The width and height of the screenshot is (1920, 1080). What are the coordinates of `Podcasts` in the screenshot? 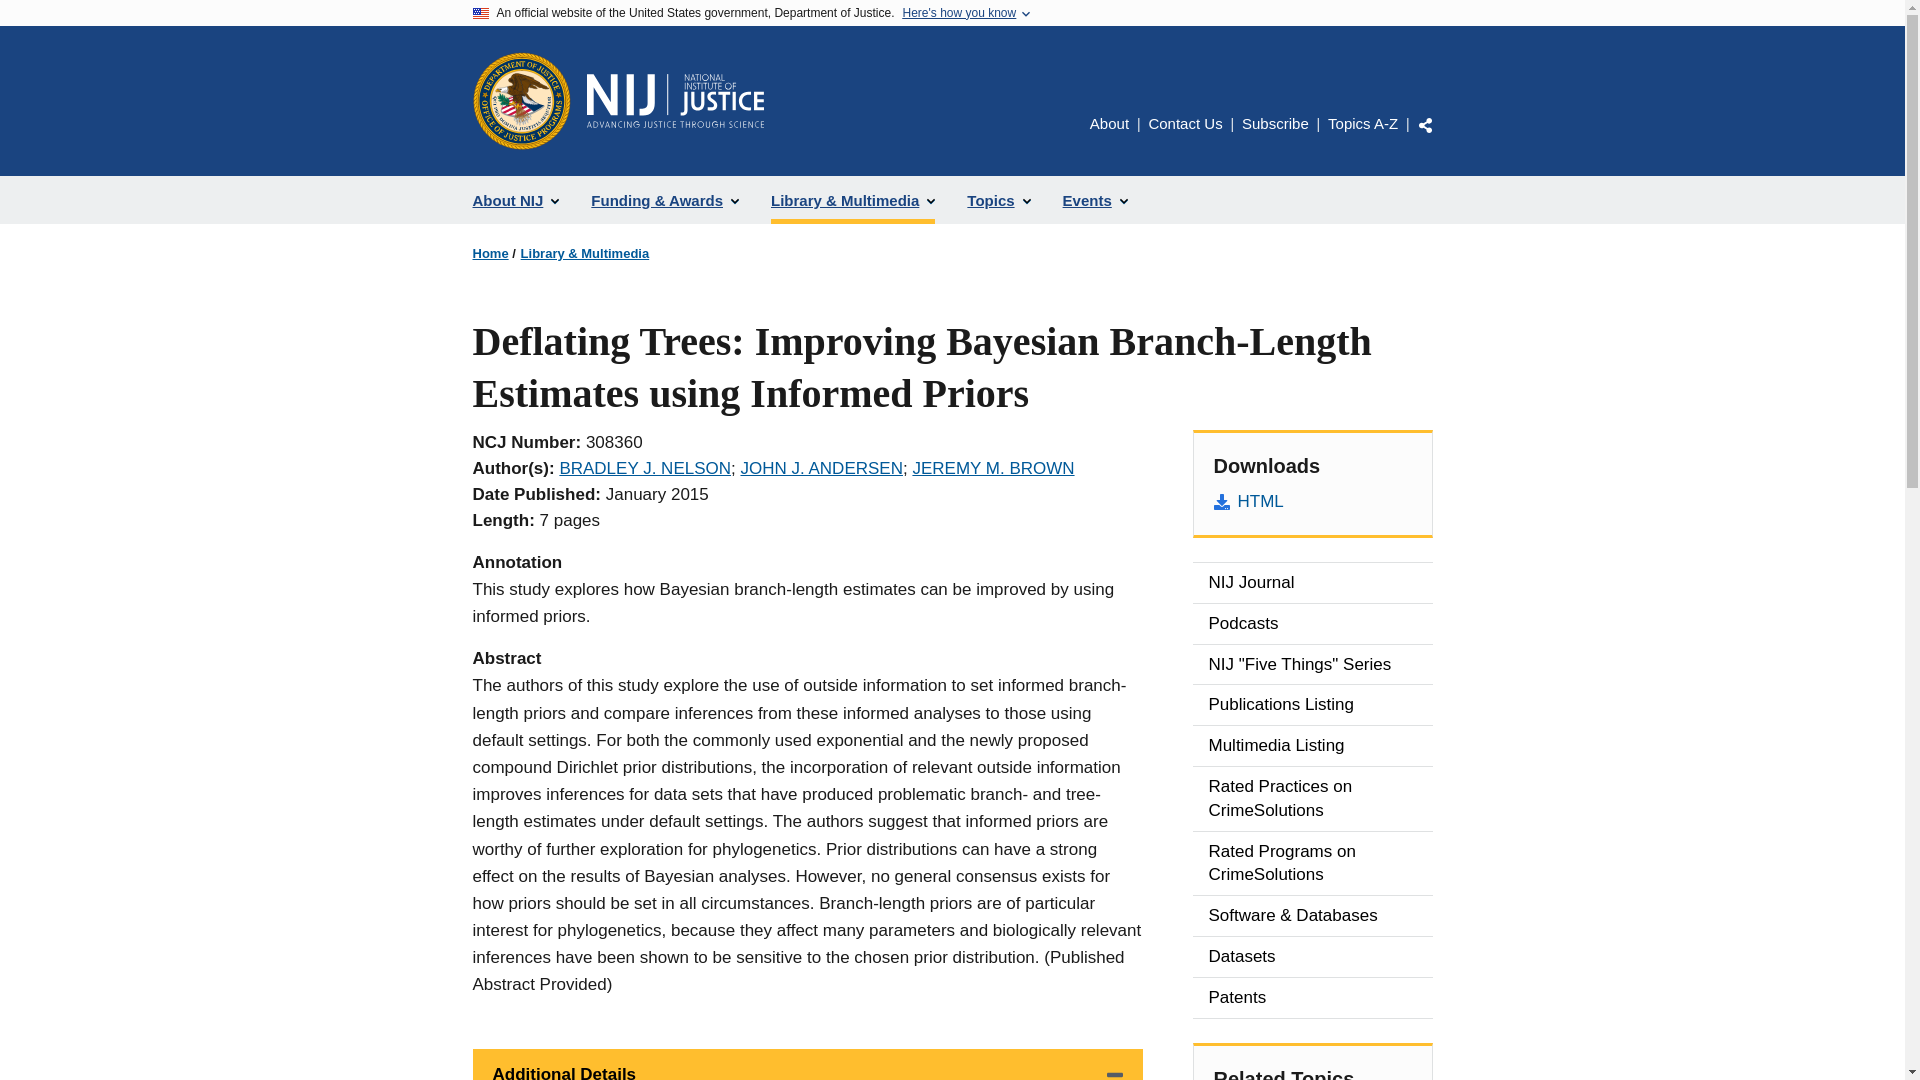 It's located at (1312, 623).